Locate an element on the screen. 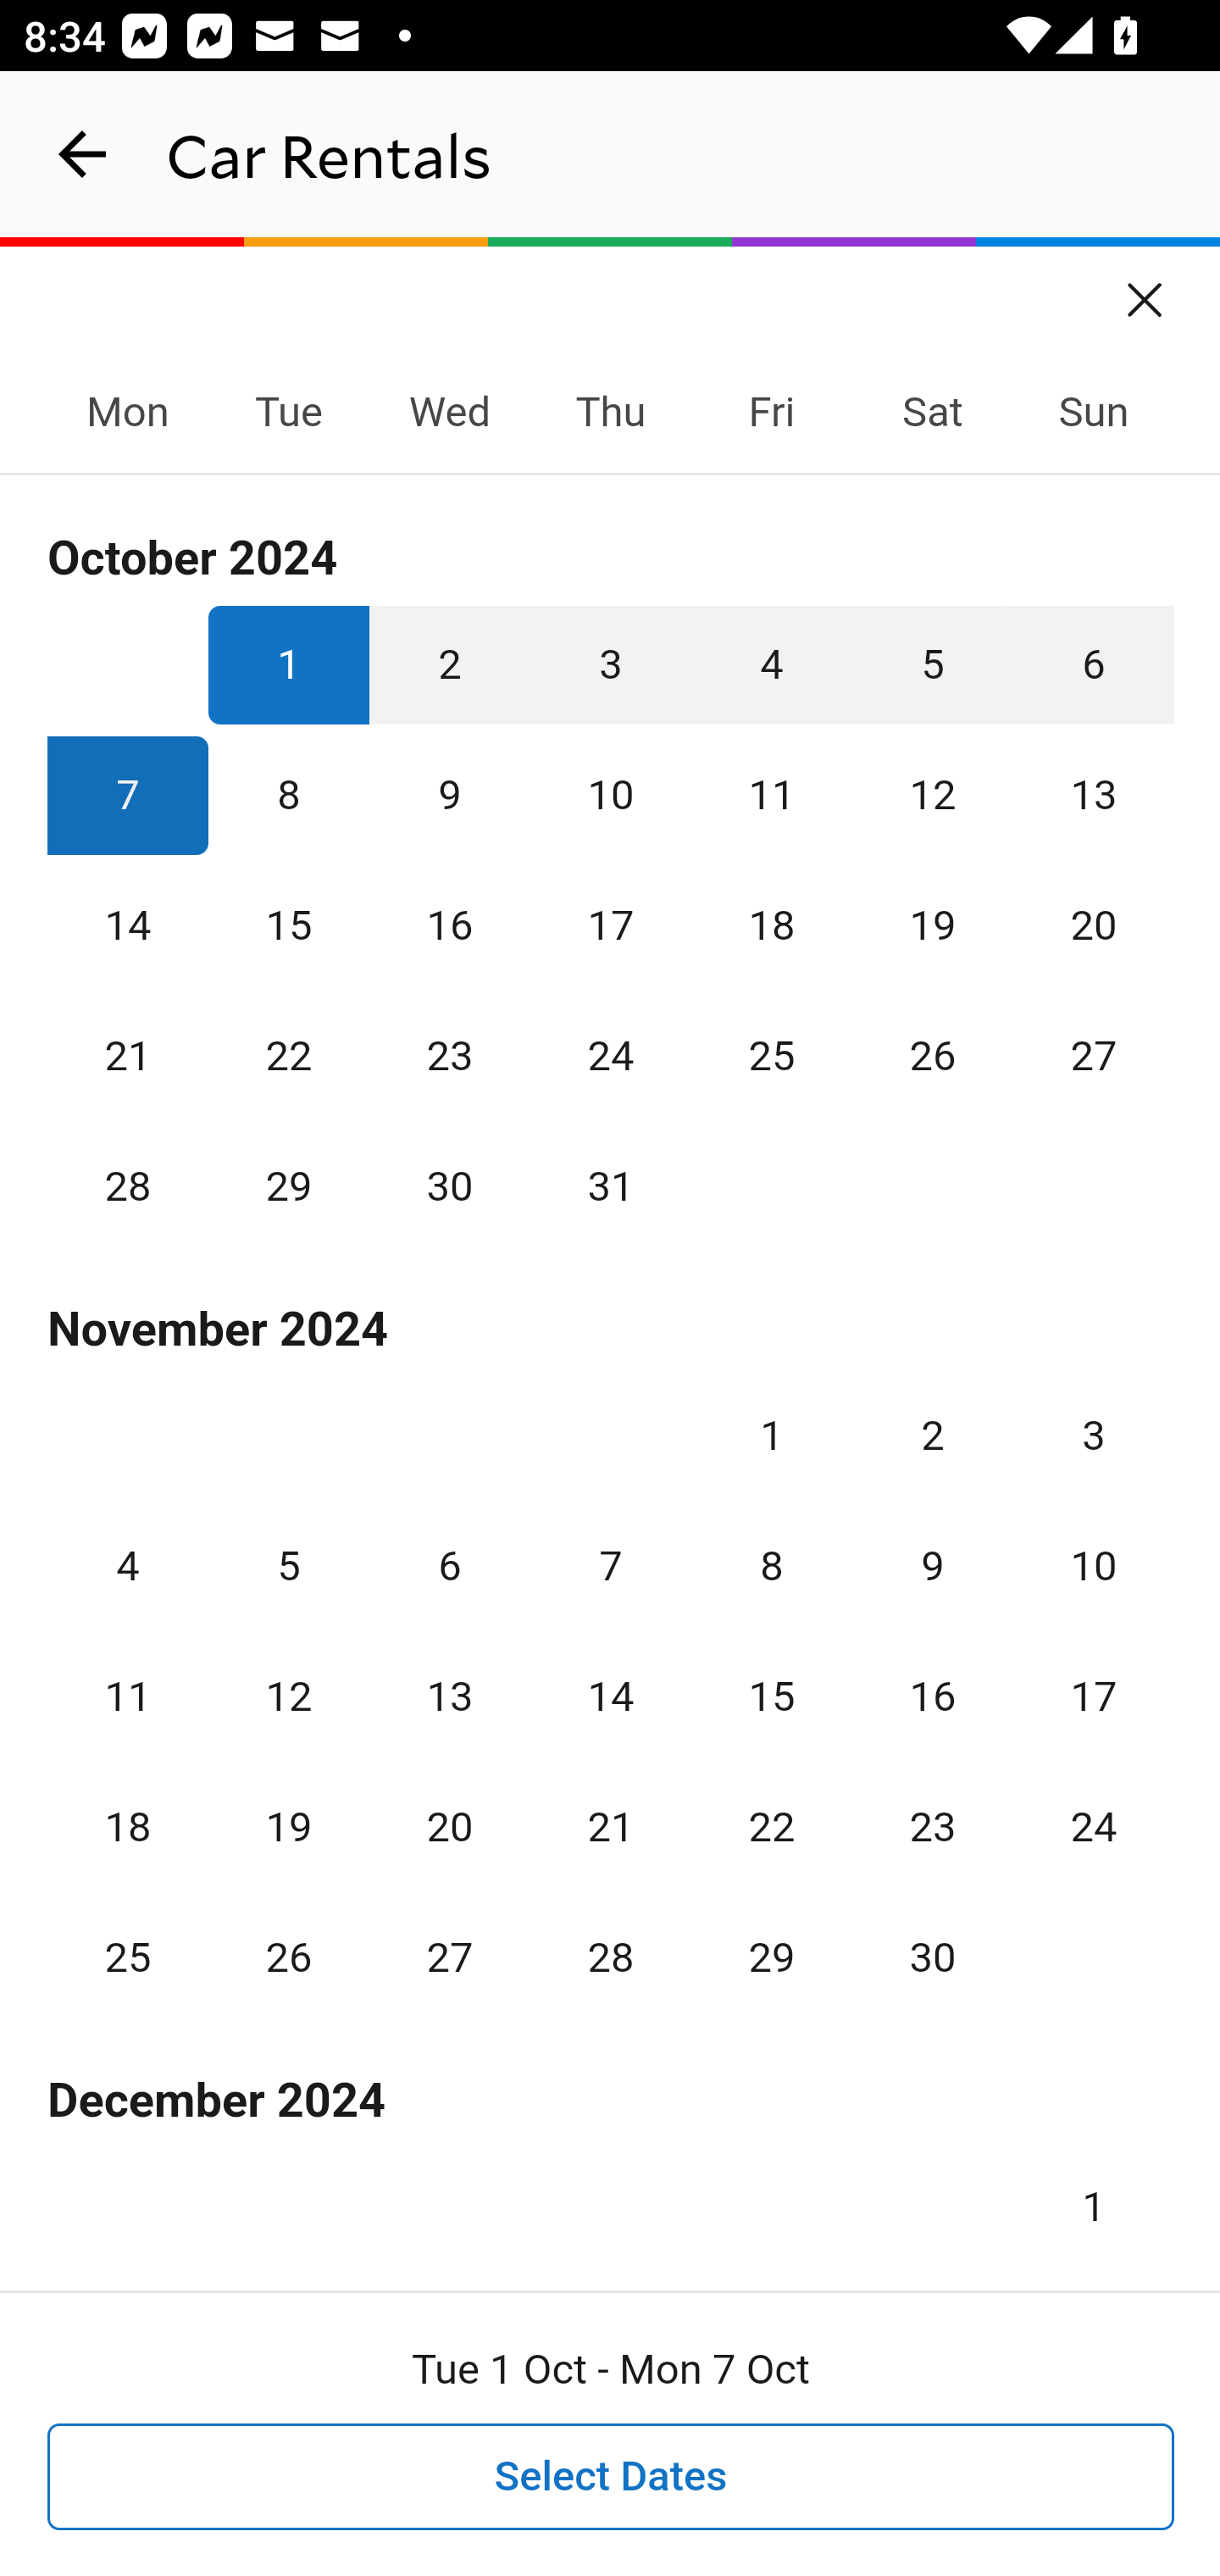 The height and width of the screenshot is (2576, 1220). 20 October 2024 is located at coordinates (1093, 925).